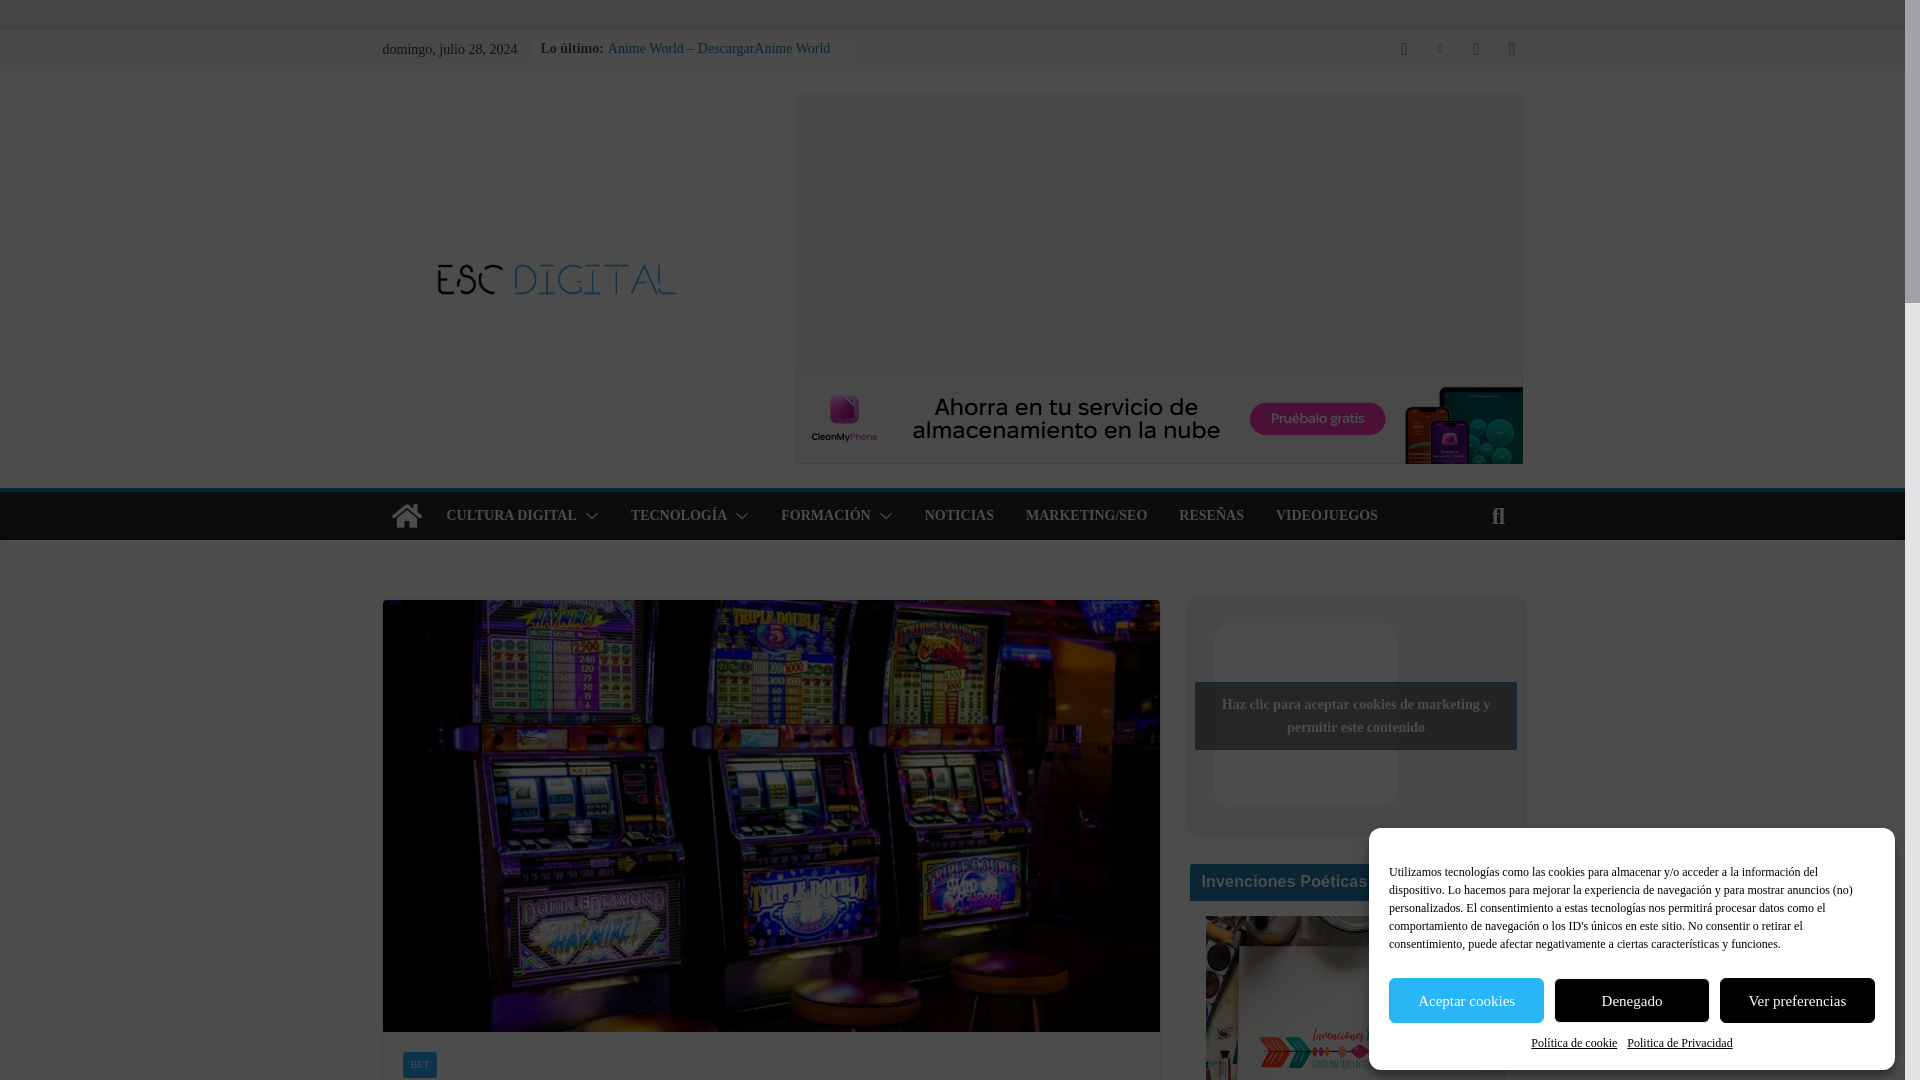  What do you see at coordinates (1466, 1000) in the screenshot?
I see `Aceptar cookies` at bounding box center [1466, 1000].